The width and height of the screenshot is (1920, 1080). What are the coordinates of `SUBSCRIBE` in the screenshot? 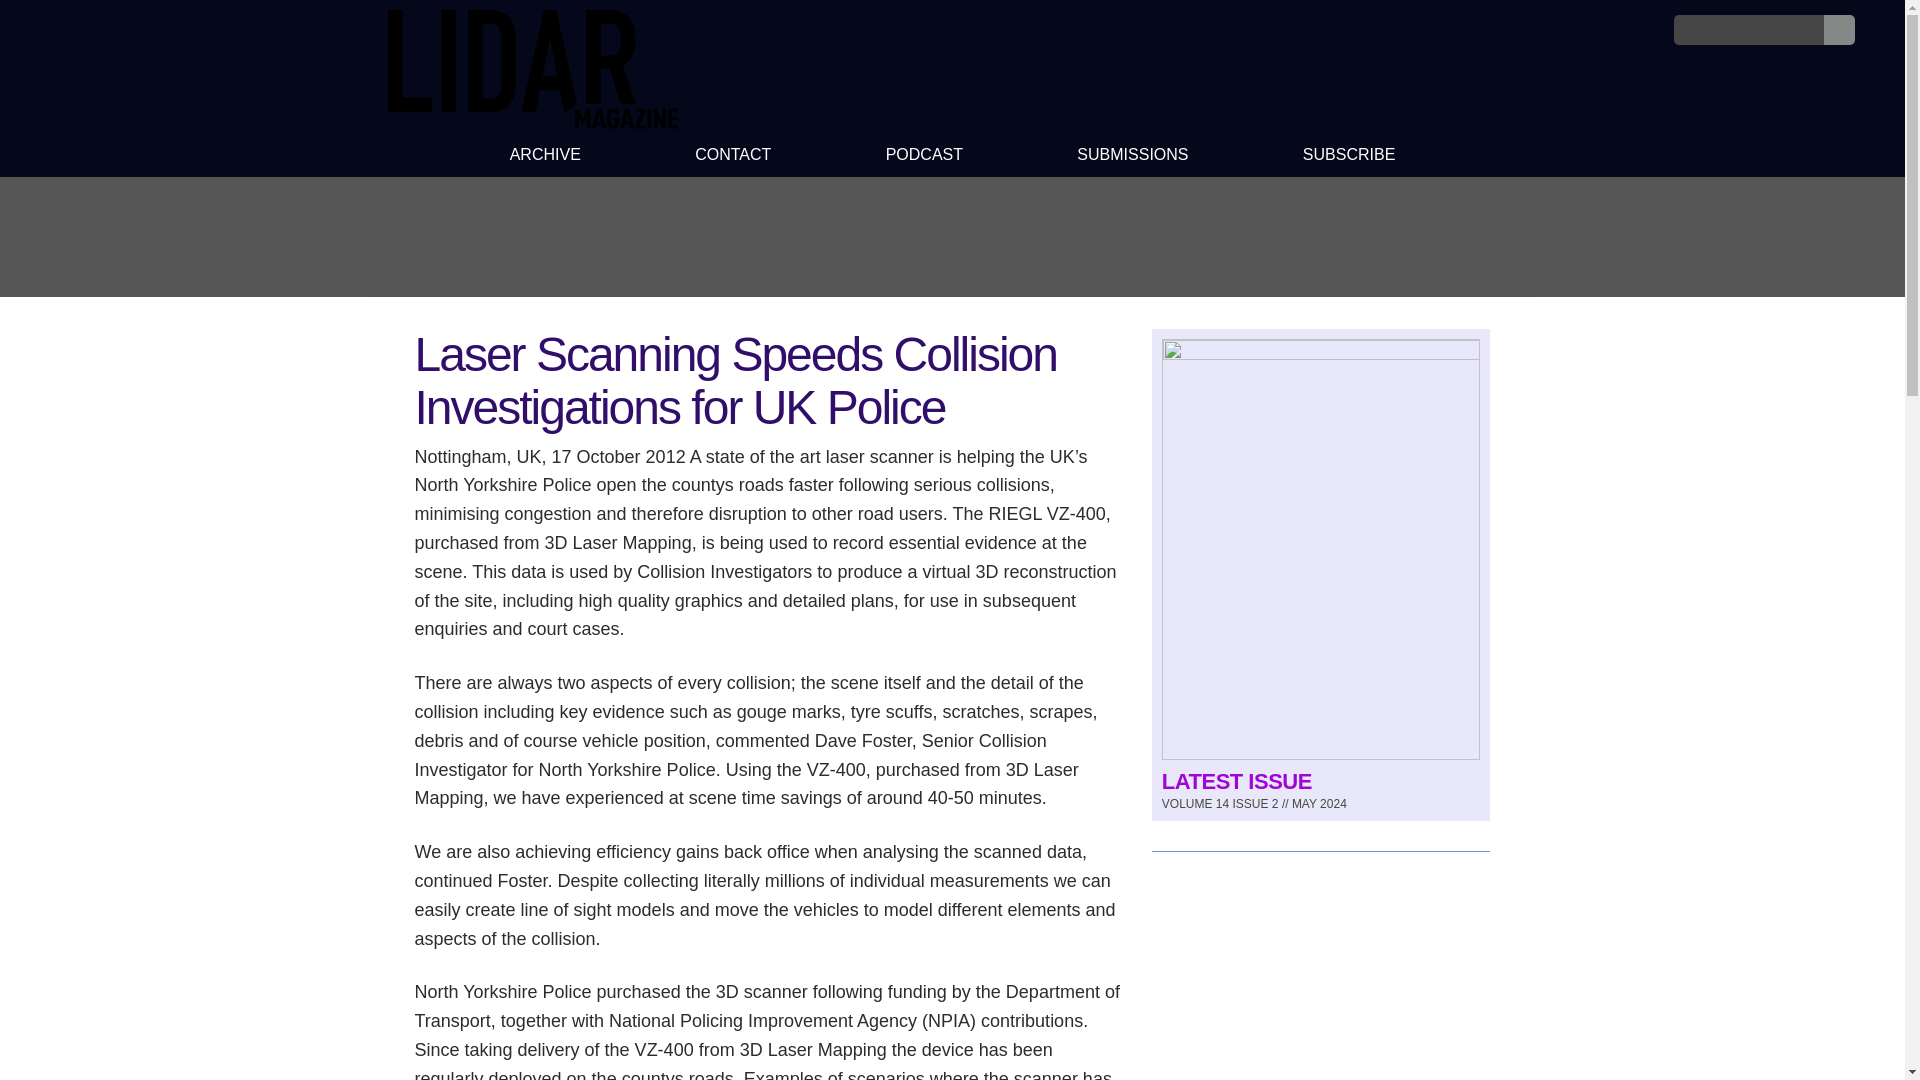 It's located at (1350, 157).